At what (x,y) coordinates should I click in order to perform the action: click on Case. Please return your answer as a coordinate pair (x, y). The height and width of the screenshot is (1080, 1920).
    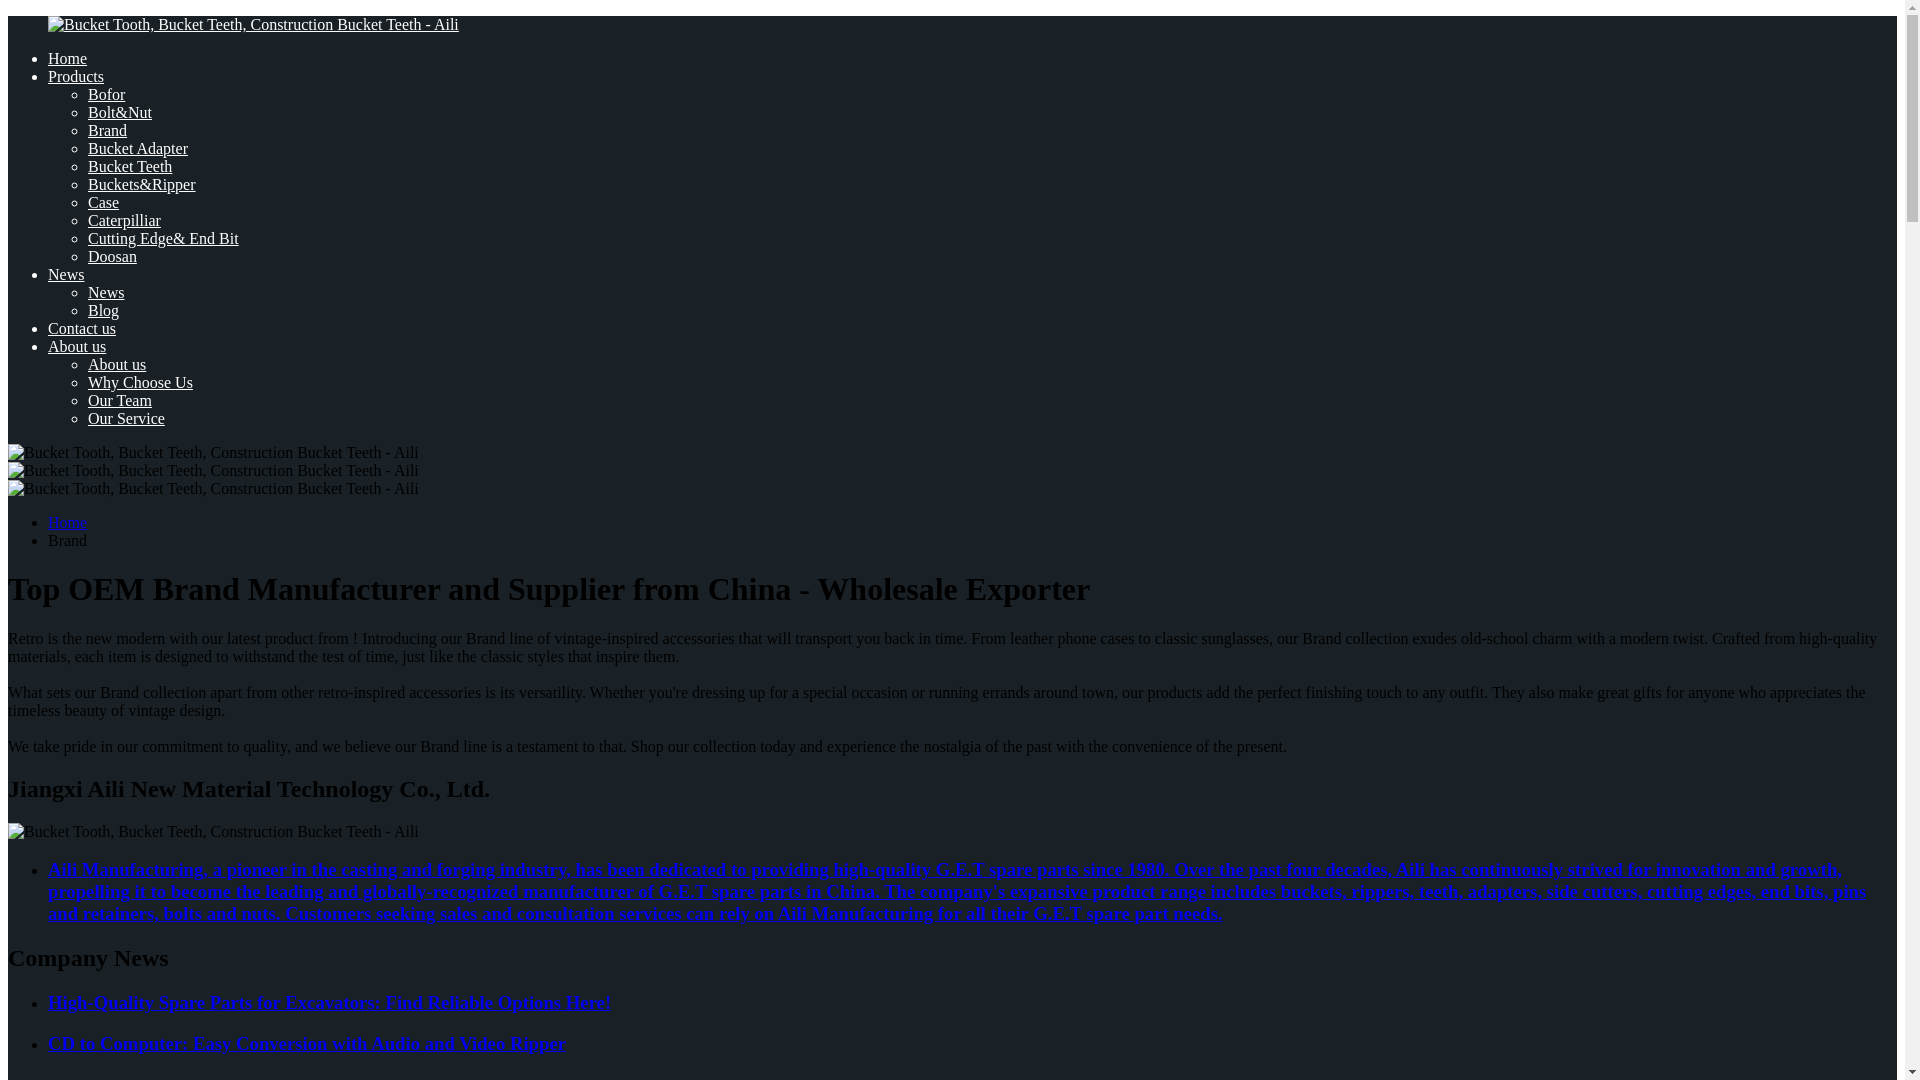
    Looking at the image, I should click on (104, 202).